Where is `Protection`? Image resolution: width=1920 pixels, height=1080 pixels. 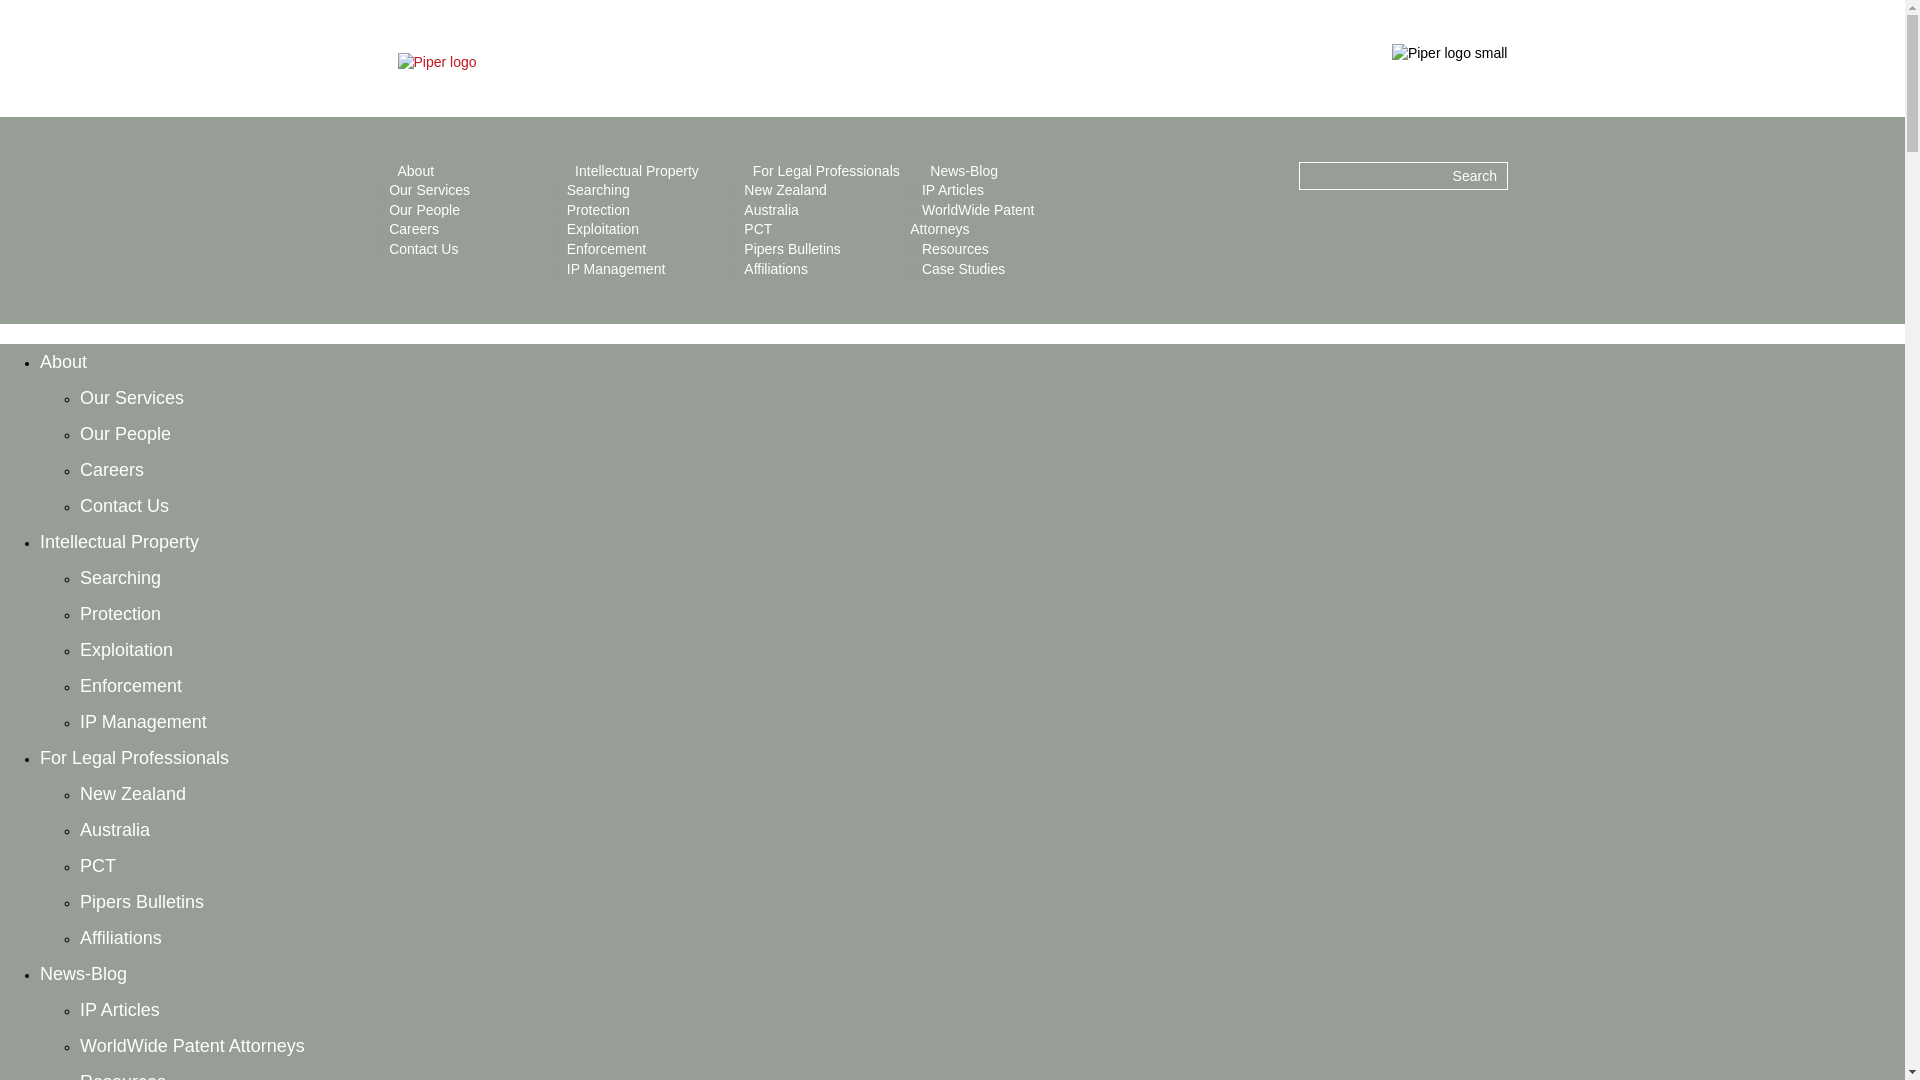
Protection is located at coordinates (598, 210).